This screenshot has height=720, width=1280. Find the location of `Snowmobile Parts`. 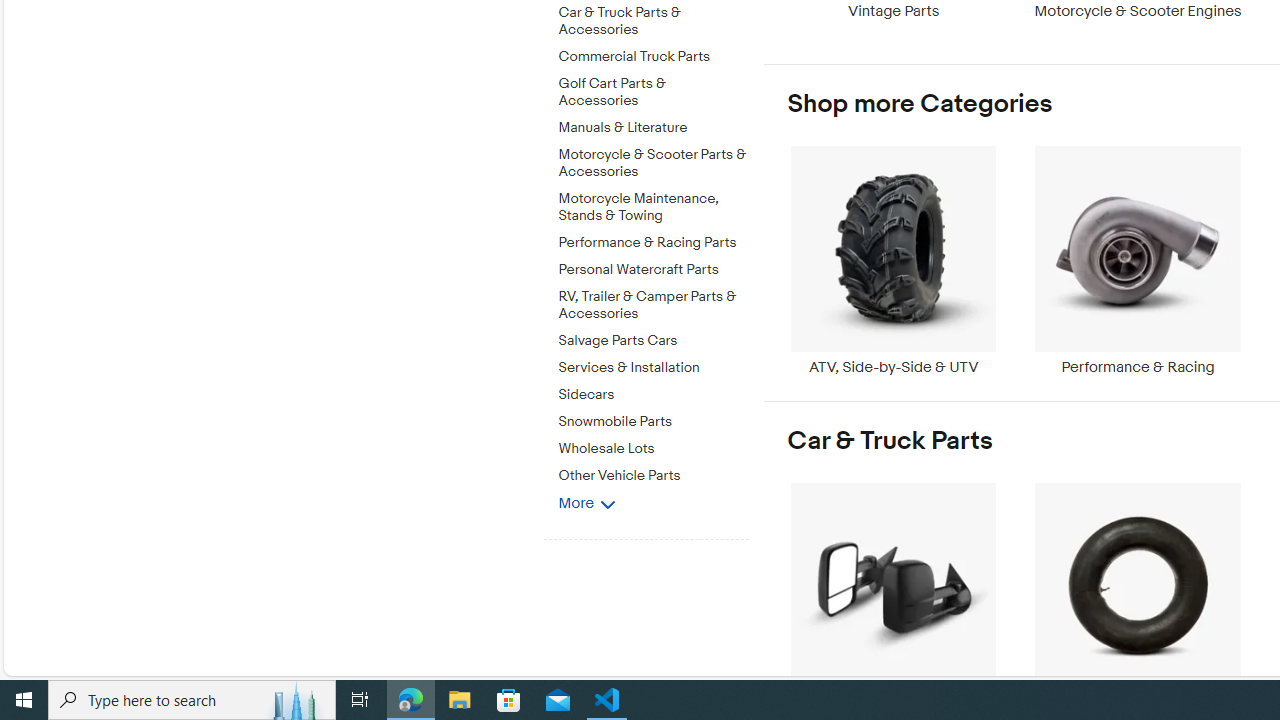

Snowmobile Parts is located at coordinates (653, 418).